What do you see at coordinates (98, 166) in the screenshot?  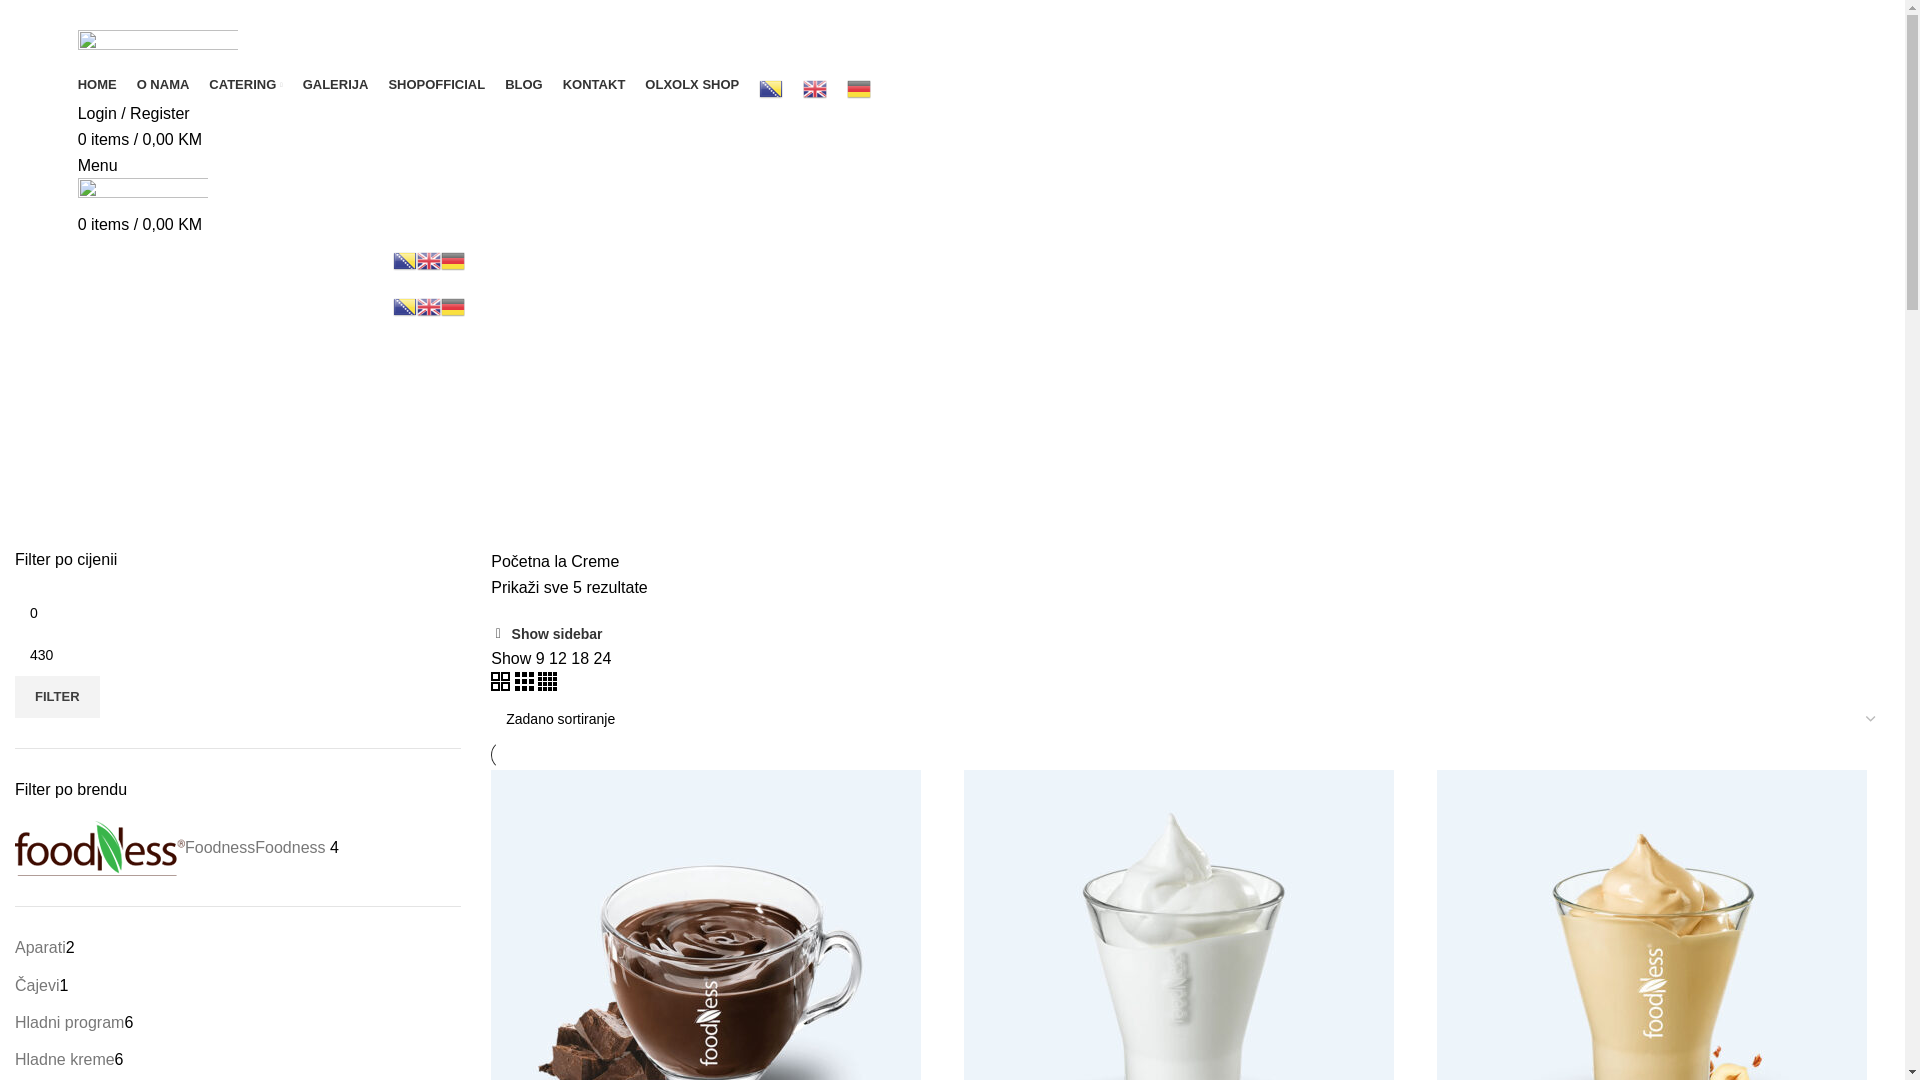 I see `Menu` at bounding box center [98, 166].